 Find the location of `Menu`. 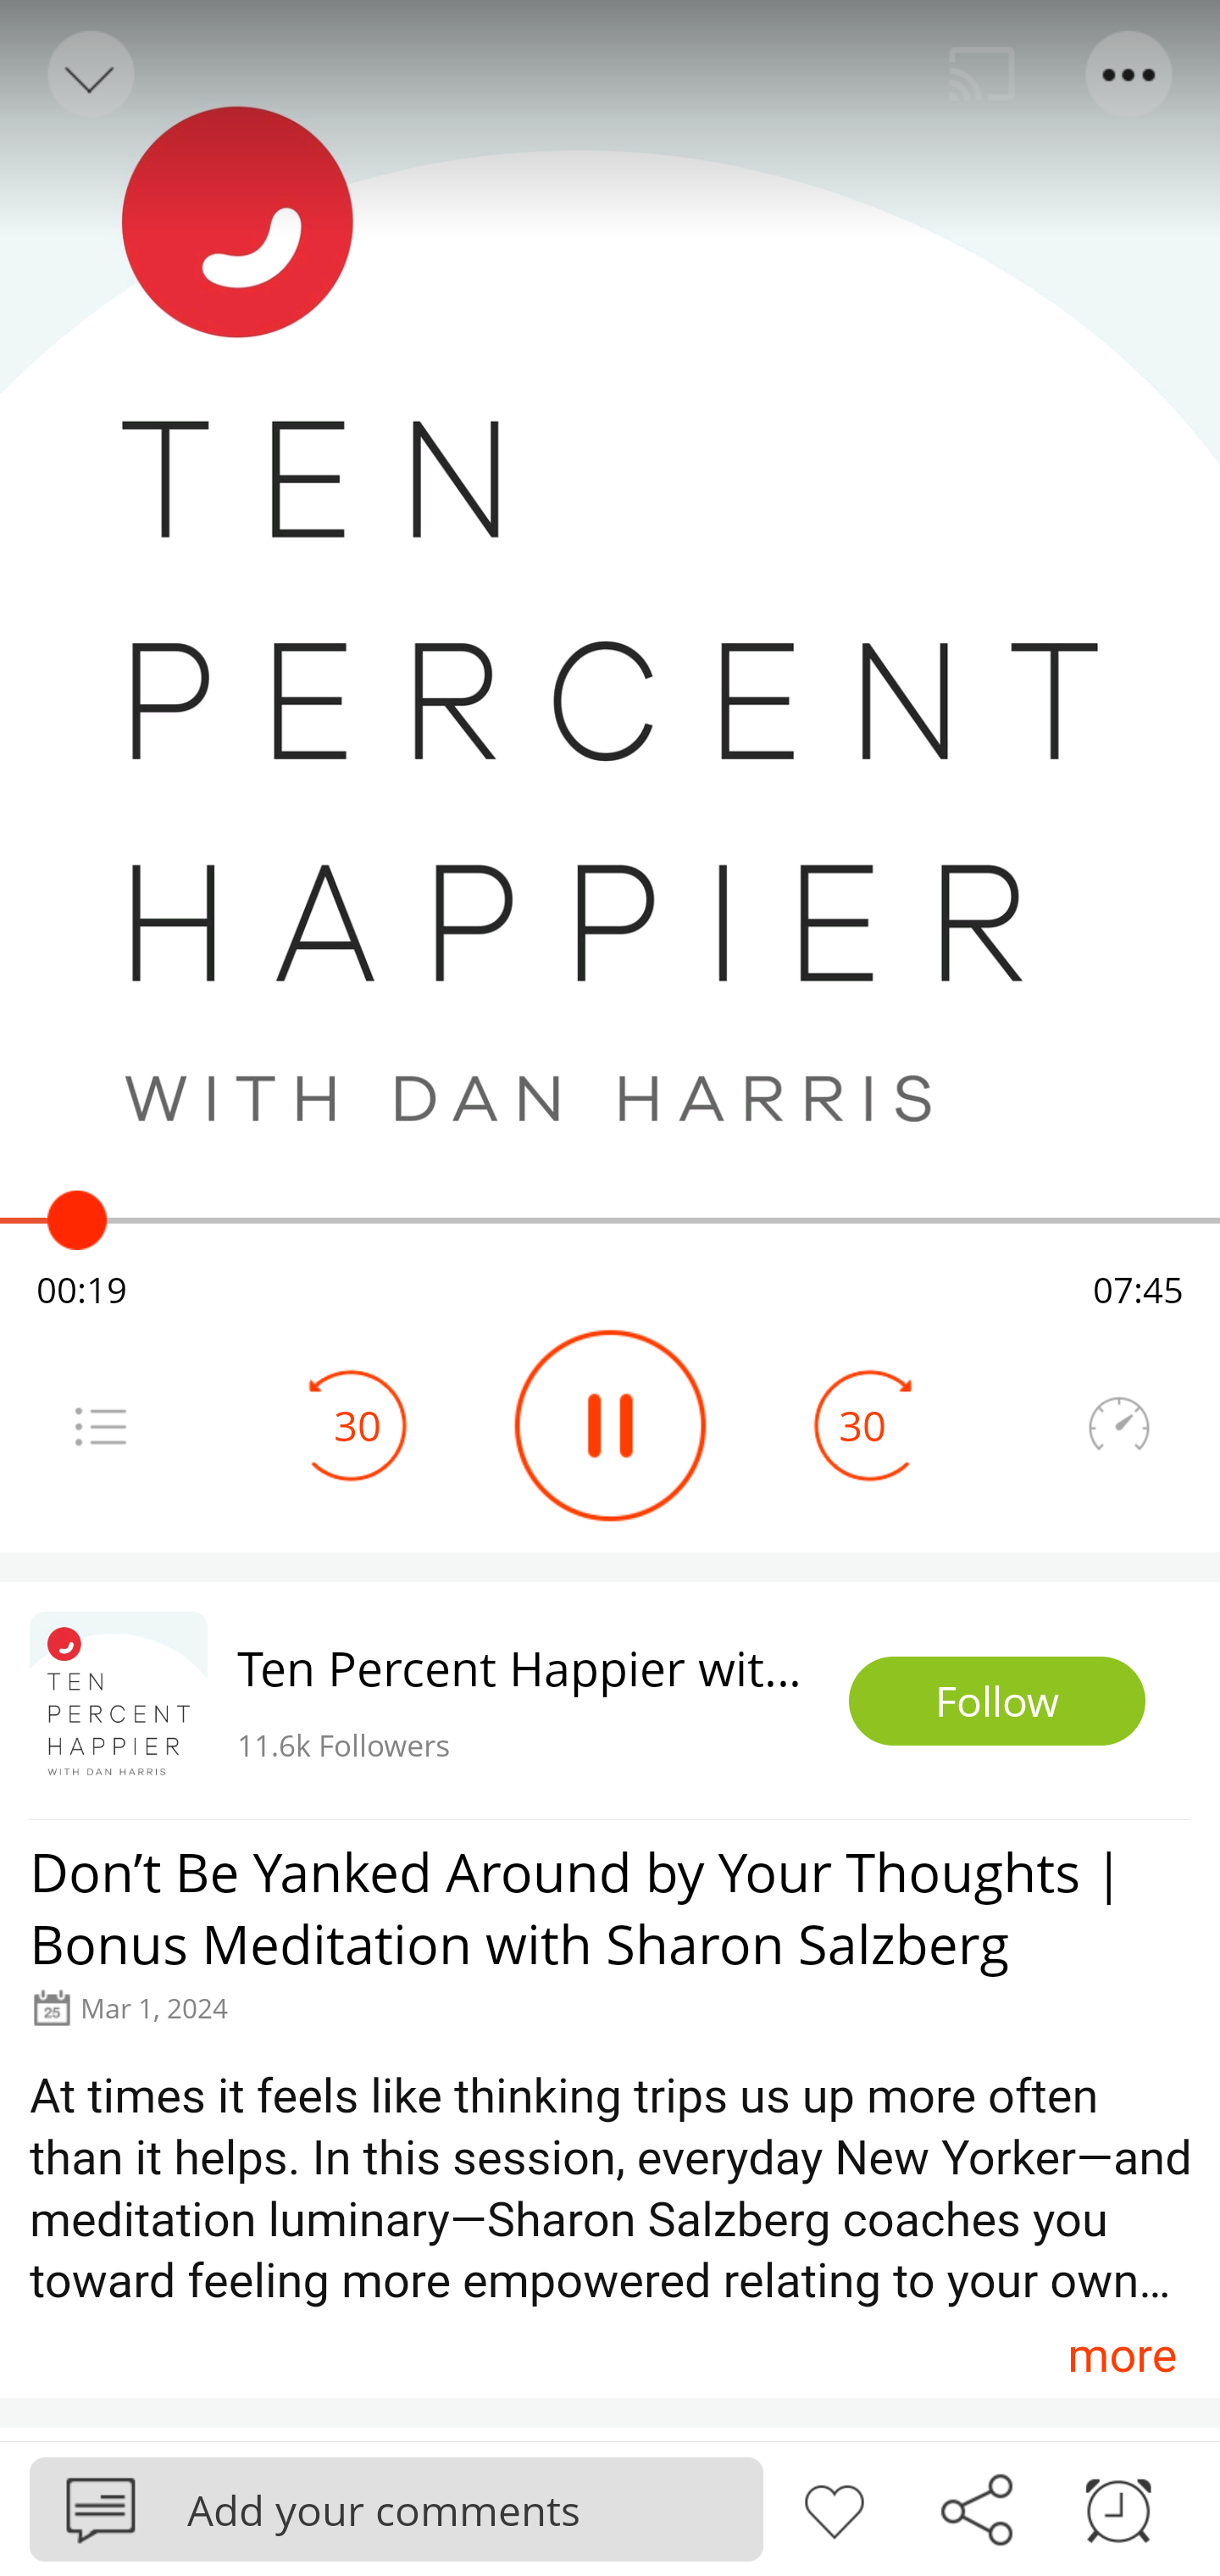

Menu is located at coordinates (100, 1425).